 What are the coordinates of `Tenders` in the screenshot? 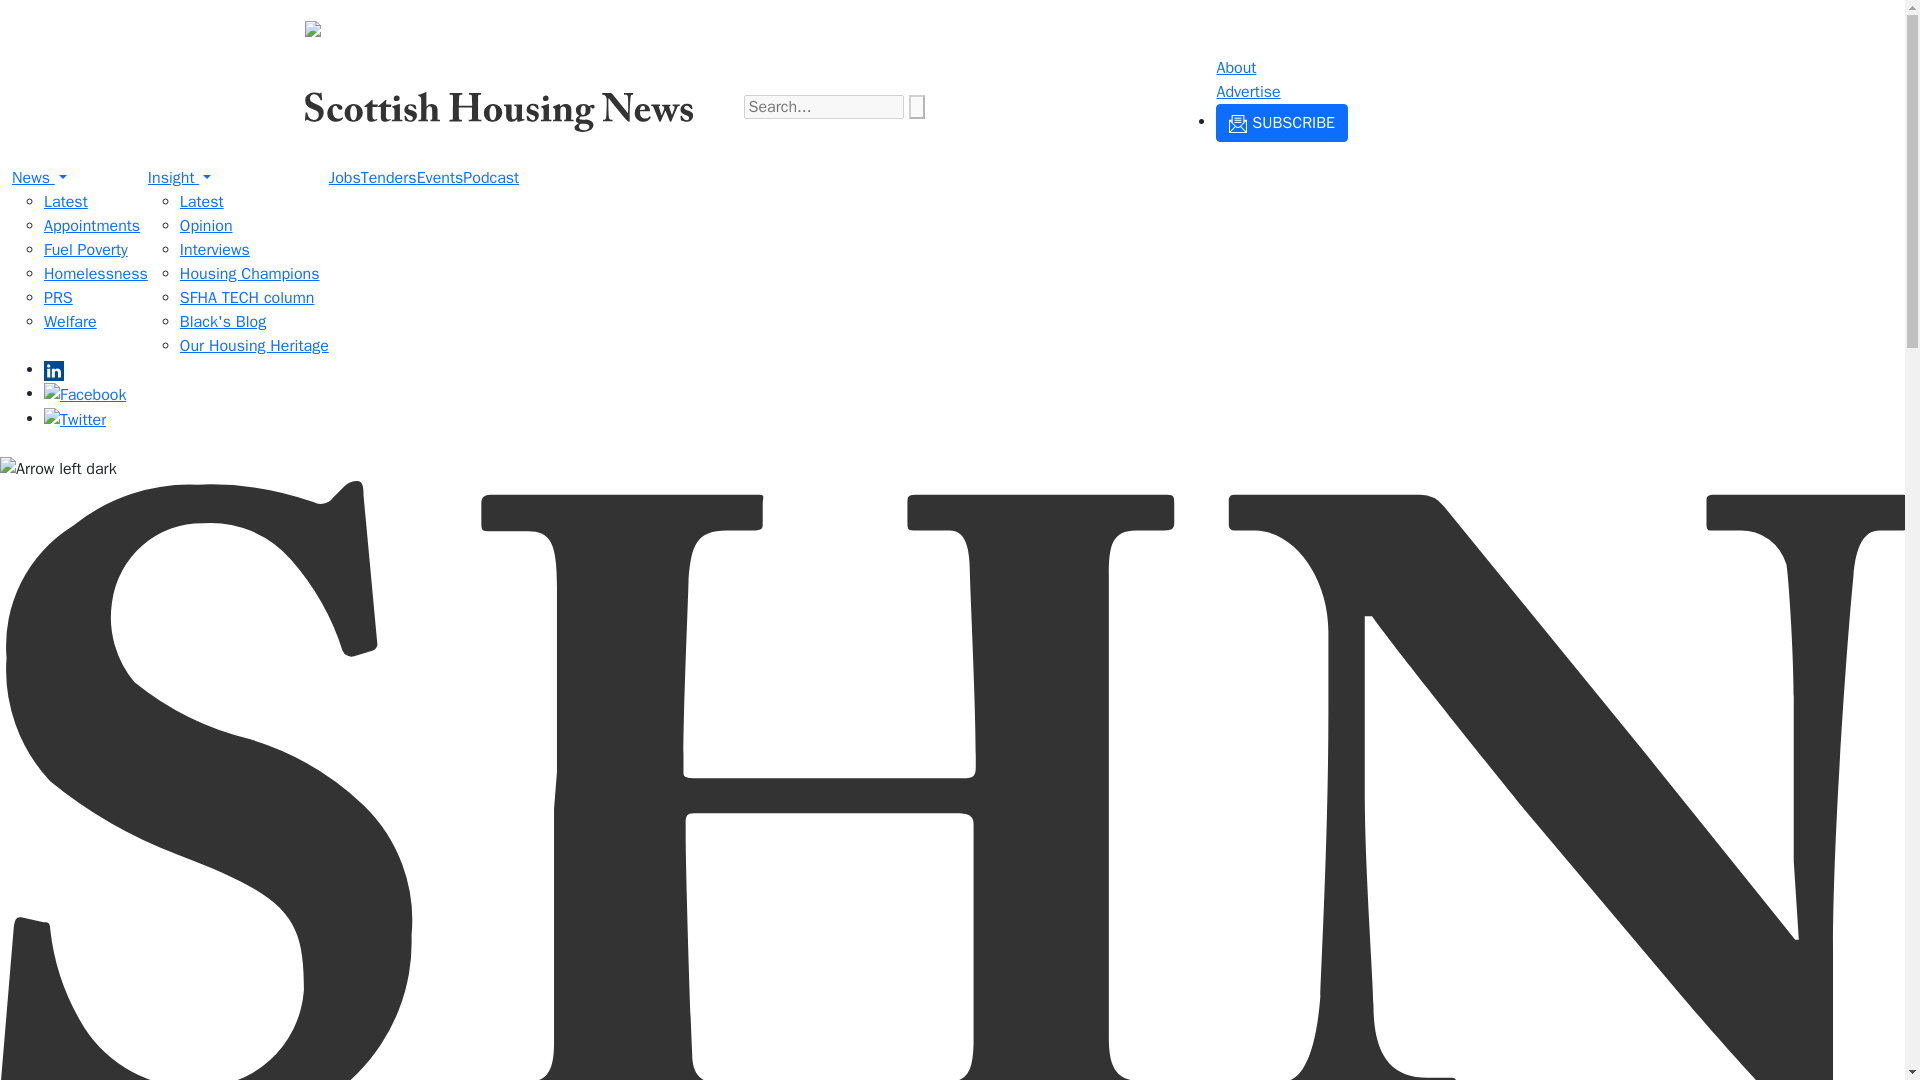 It's located at (388, 178).